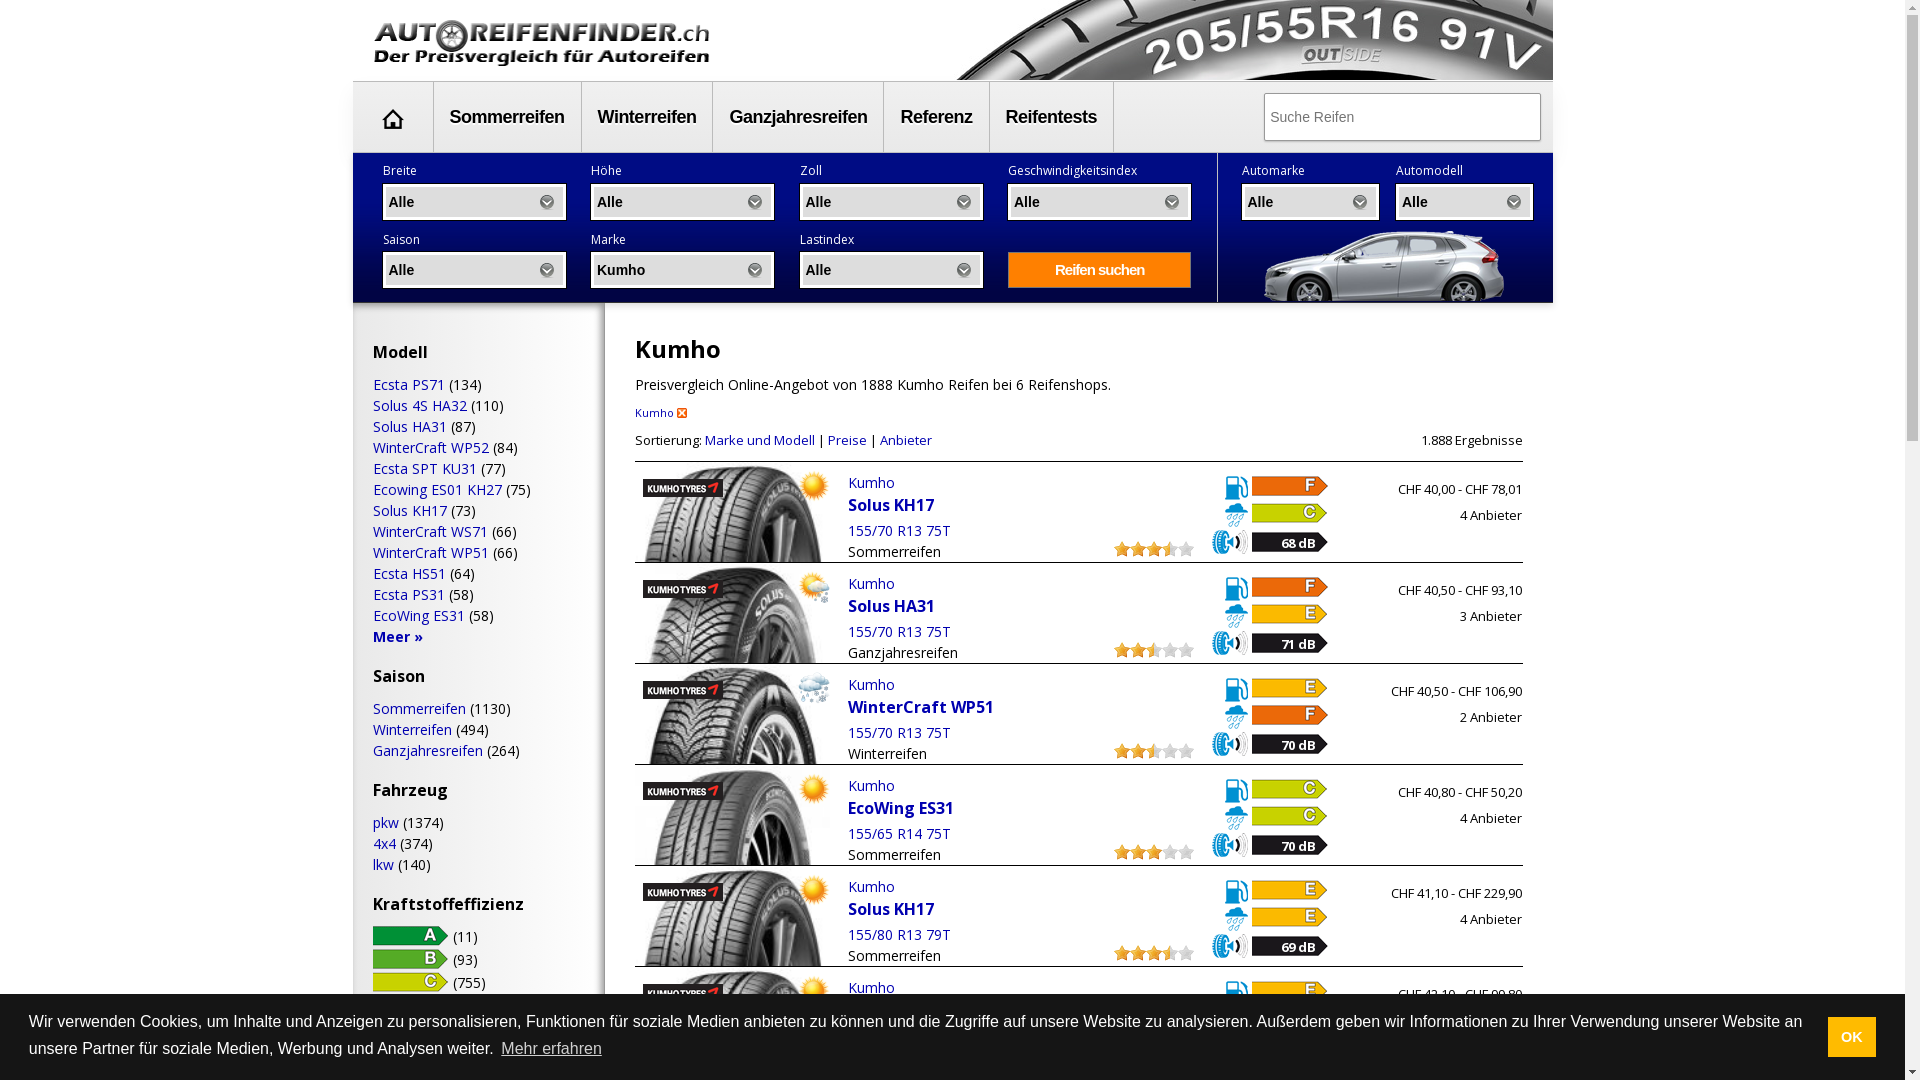 The image size is (1920, 1080). What do you see at coordinates (1021, 708) in the screenshot?
I see `Kumho
WinterCraft WP51
155/70 R13 75T` at bounding box center [1021, 708].